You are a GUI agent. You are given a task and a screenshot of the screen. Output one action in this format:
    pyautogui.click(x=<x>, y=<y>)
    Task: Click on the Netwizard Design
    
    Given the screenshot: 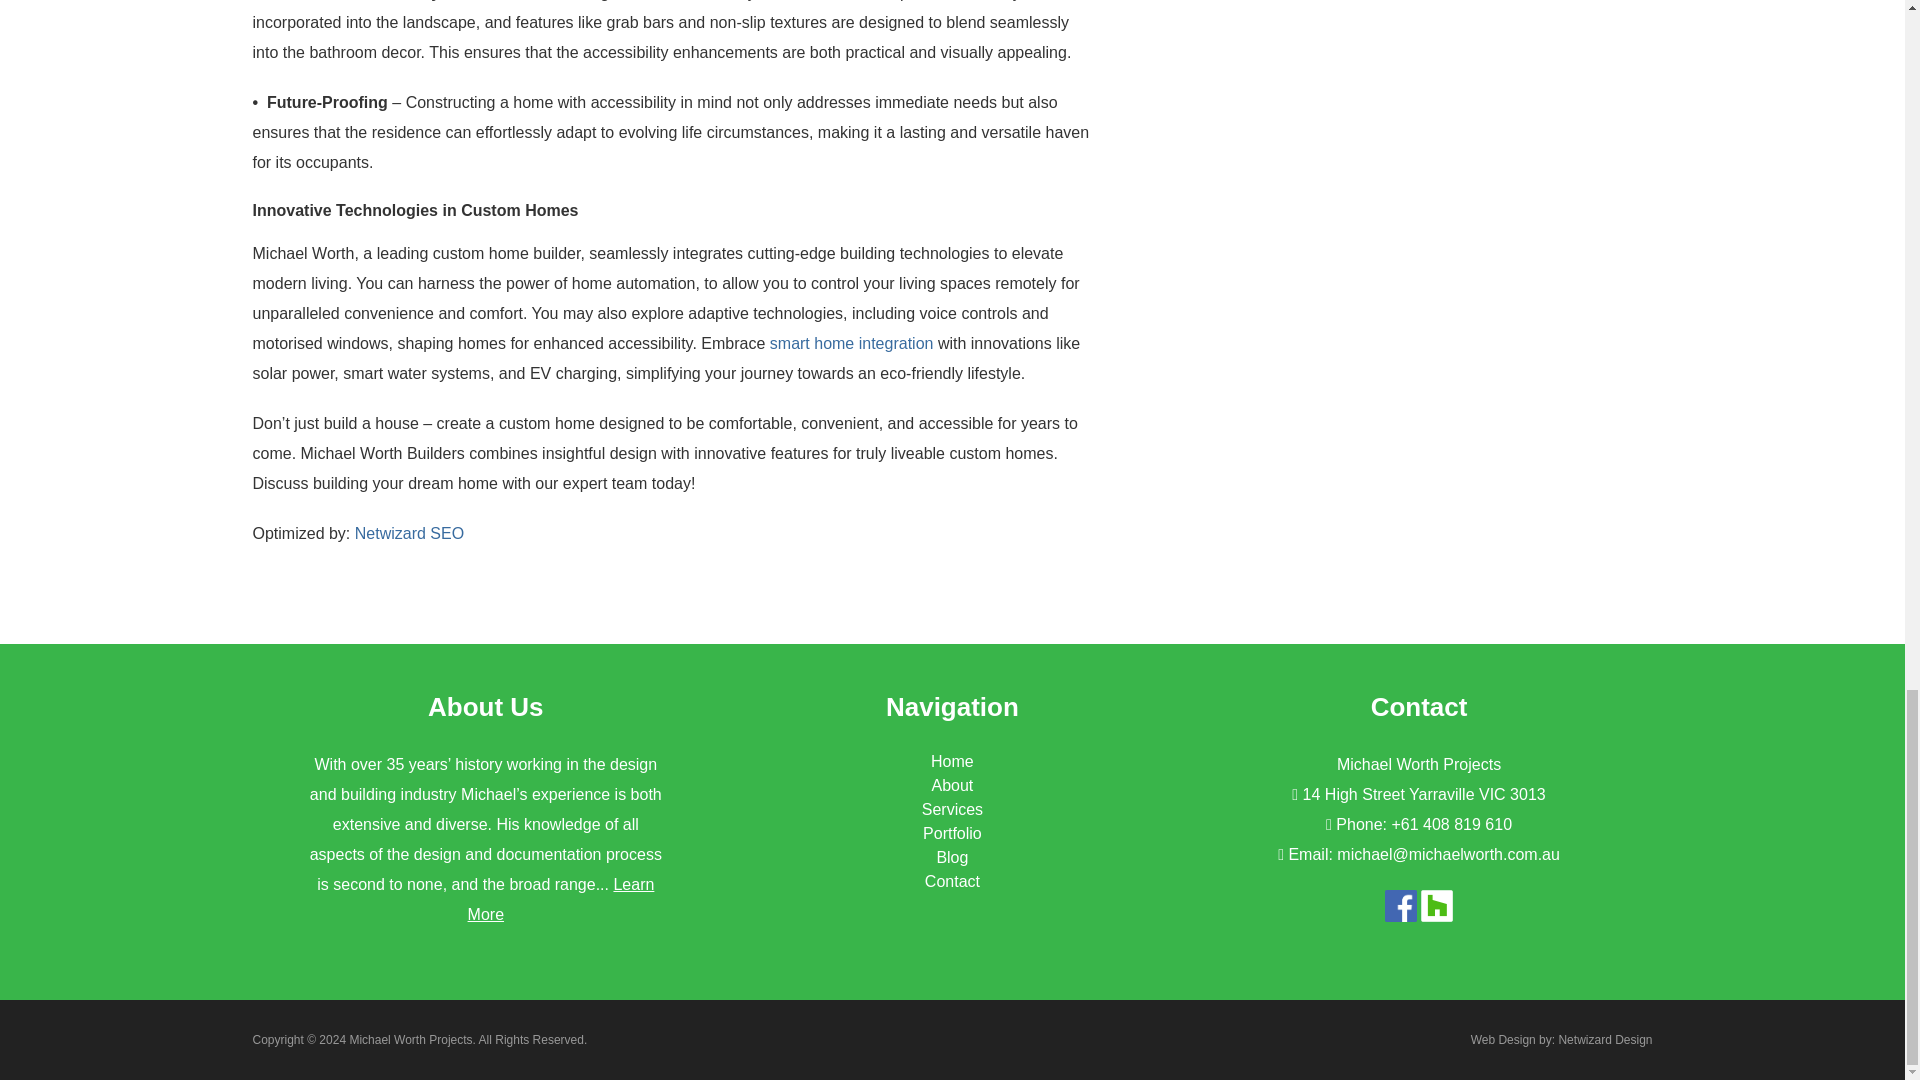 What is the action you would take?
    pyautogui.click(x=1604, y=1039)
    